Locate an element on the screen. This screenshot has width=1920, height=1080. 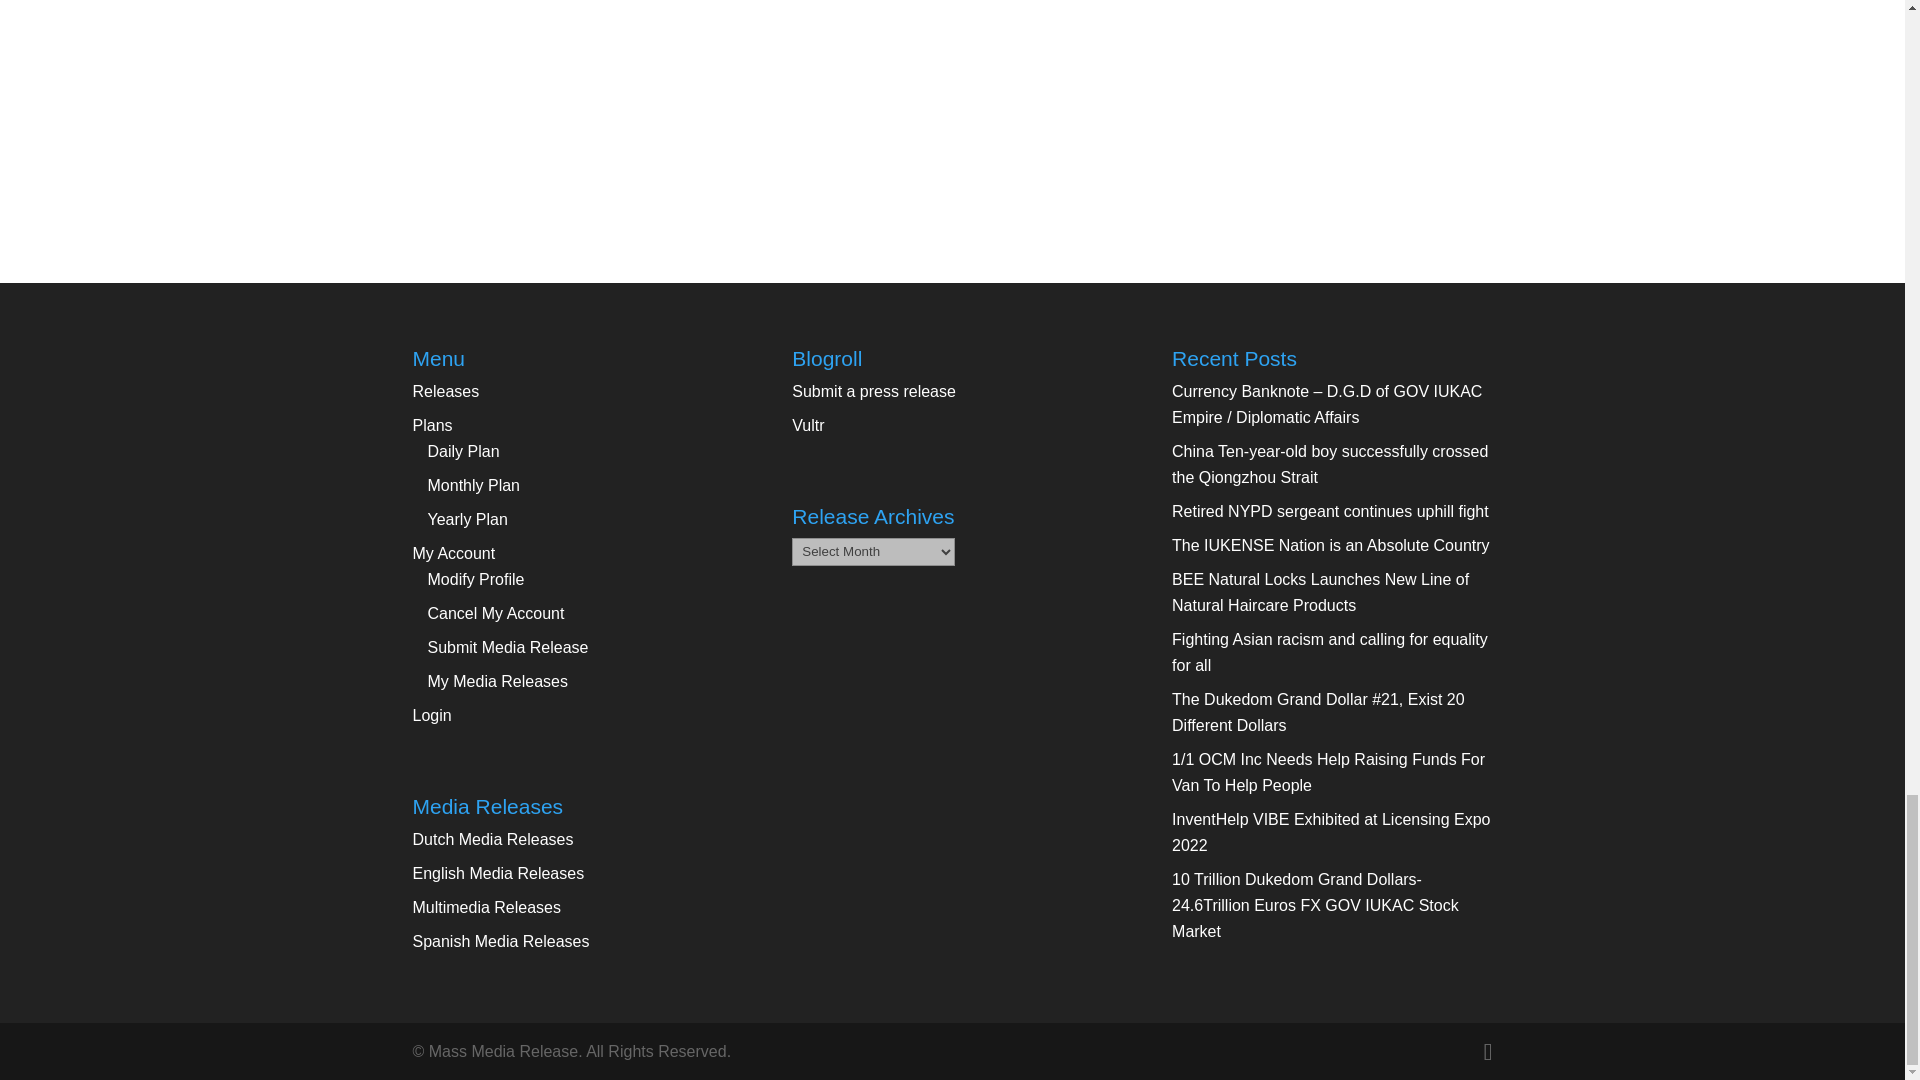
English Media Releases is located at coordinates (498, 874).